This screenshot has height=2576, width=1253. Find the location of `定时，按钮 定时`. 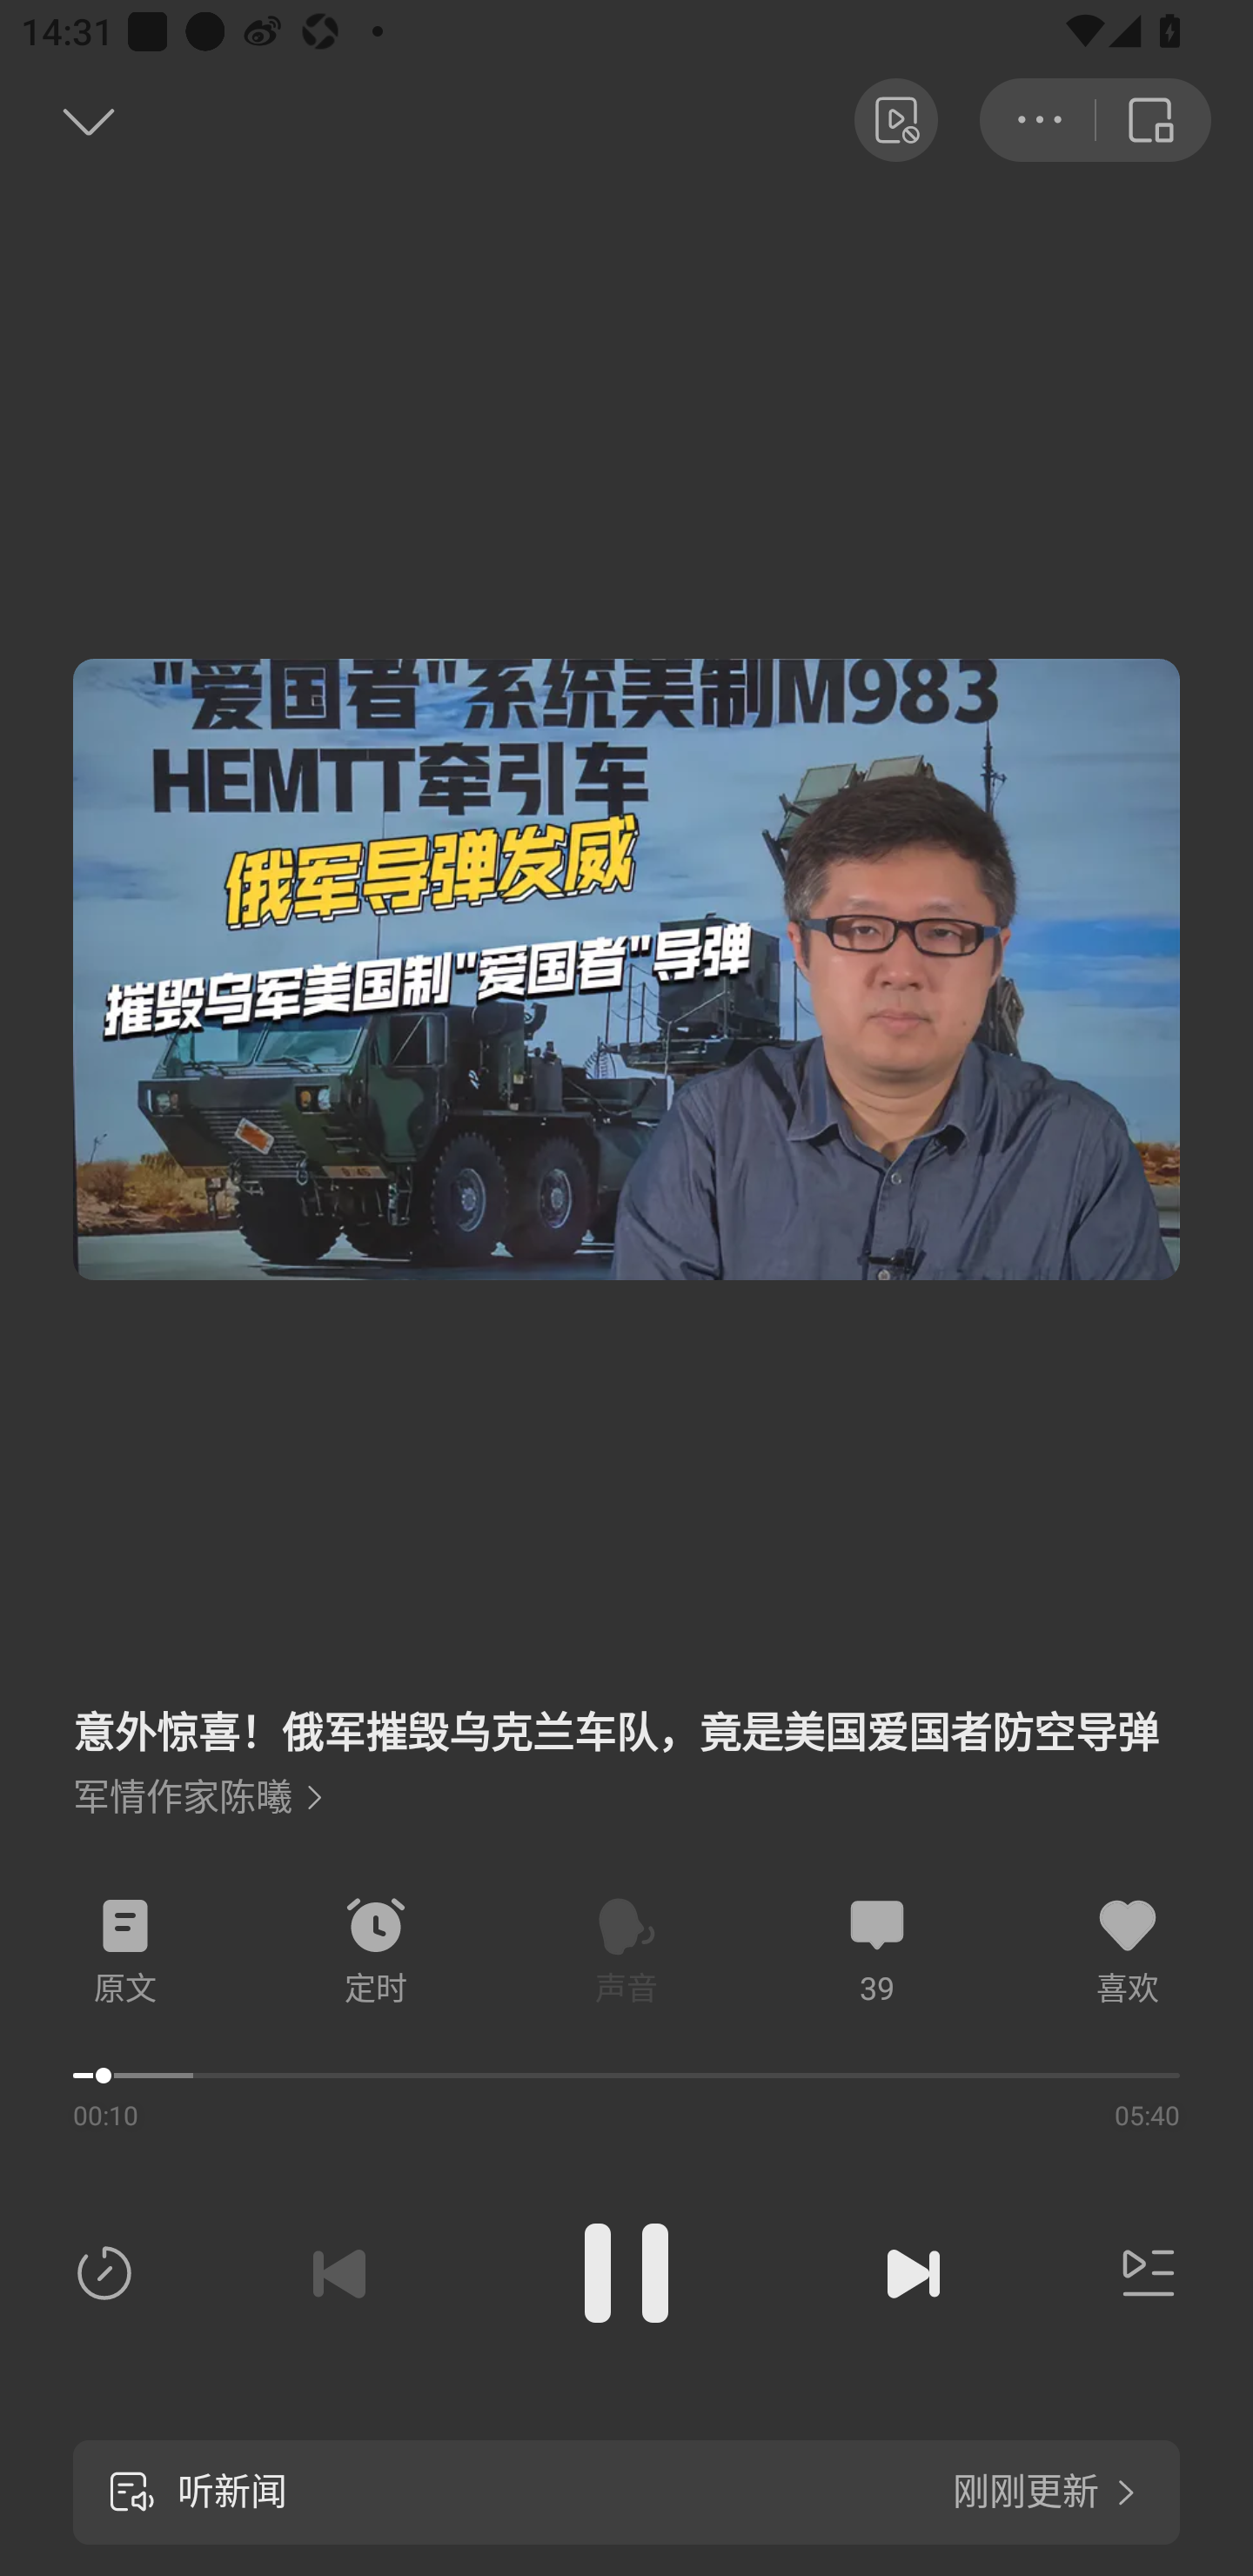

定时，按钮 定时 is located at coordinates (376, 1952).